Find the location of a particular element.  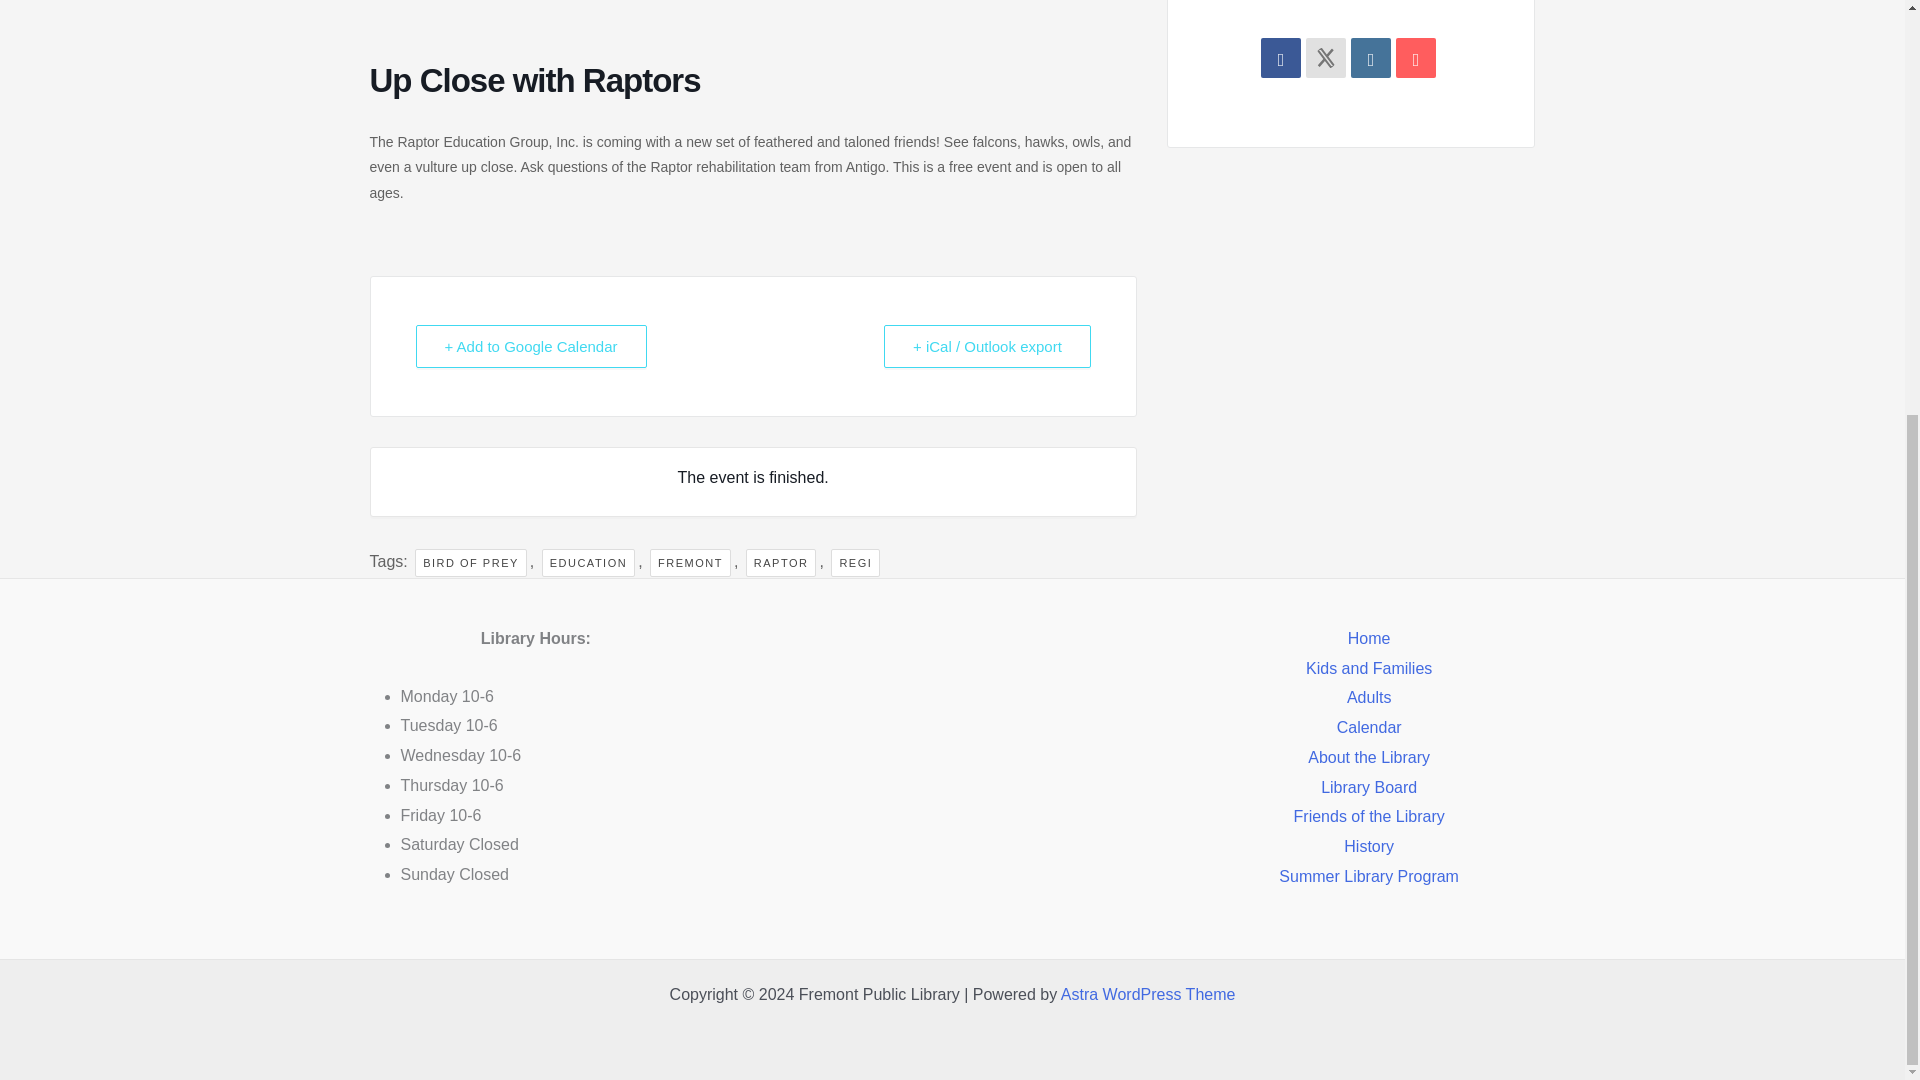

Email is located at coordinates (1416, 57).